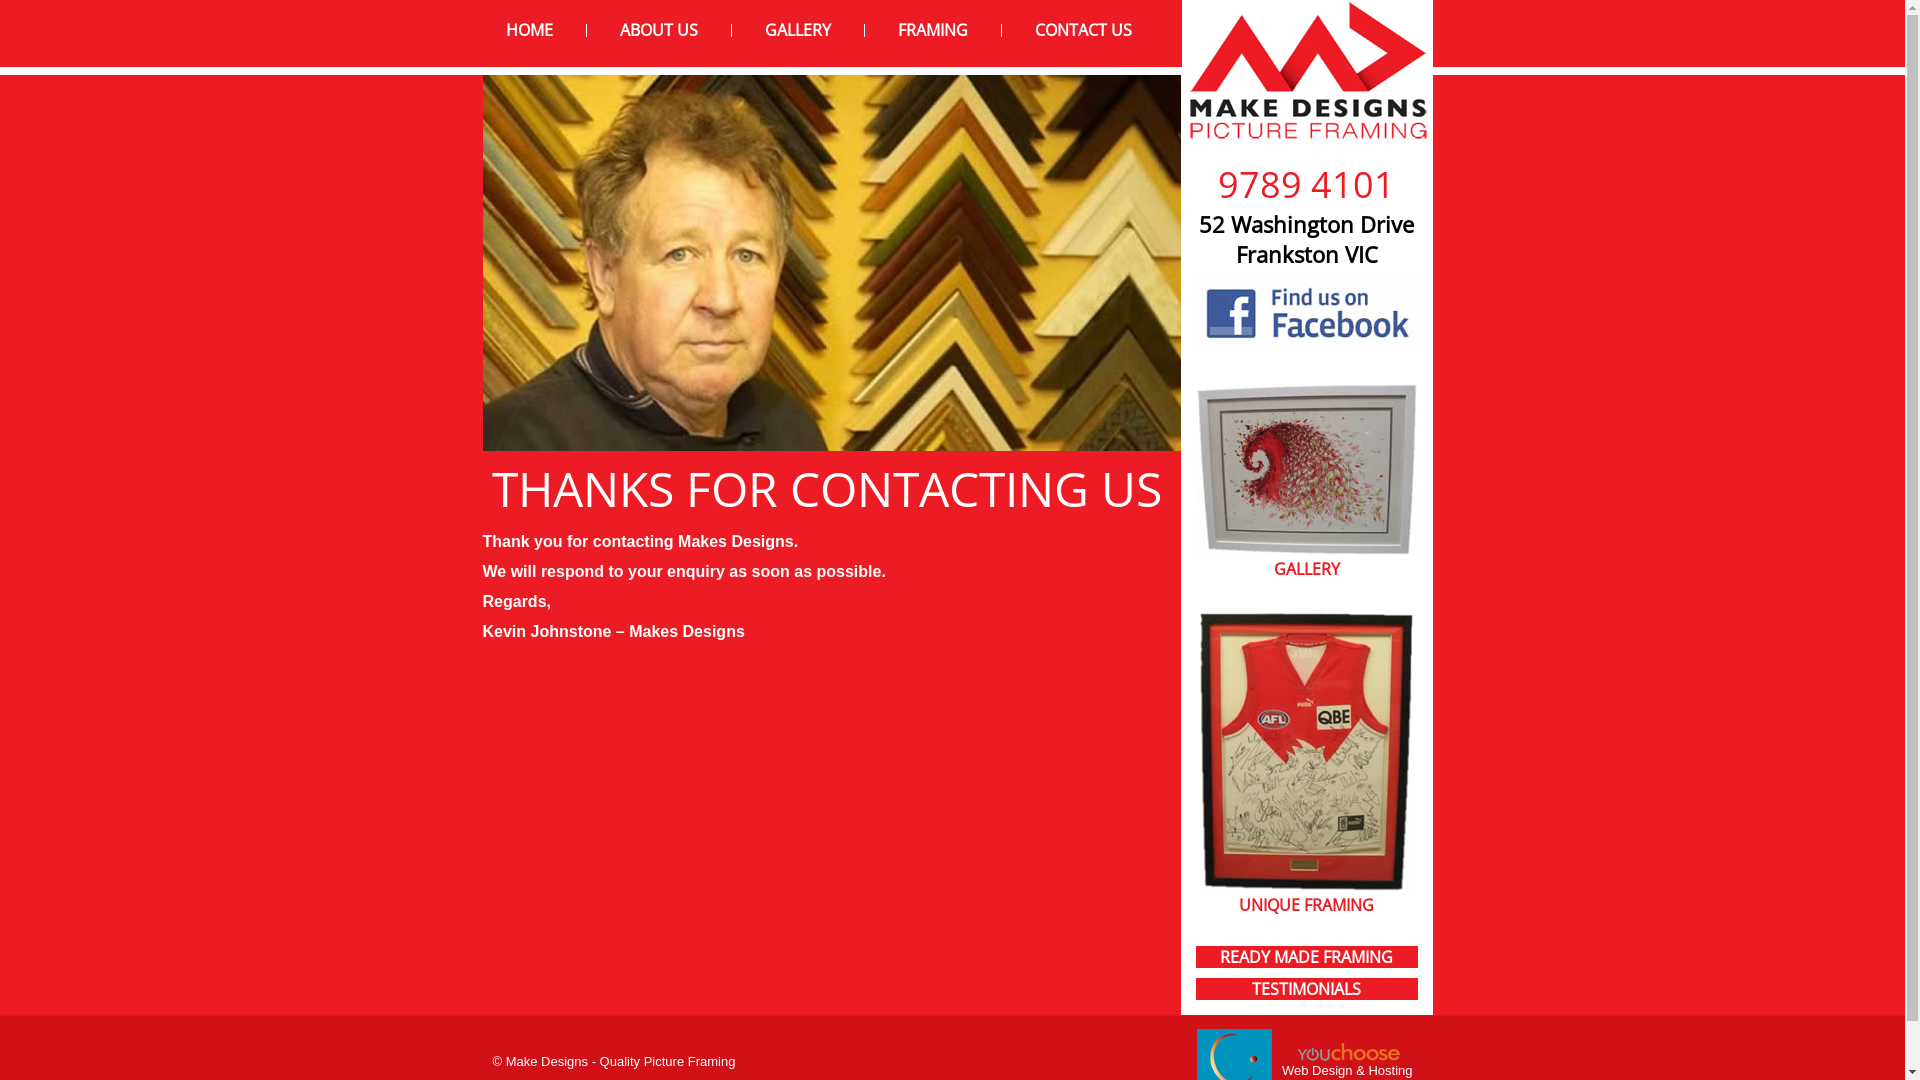 The width and height of the screenshot is (1920, 1080). Describe the element at coordinates (530, 30) in the screenshot. I see `HOME` at that location.